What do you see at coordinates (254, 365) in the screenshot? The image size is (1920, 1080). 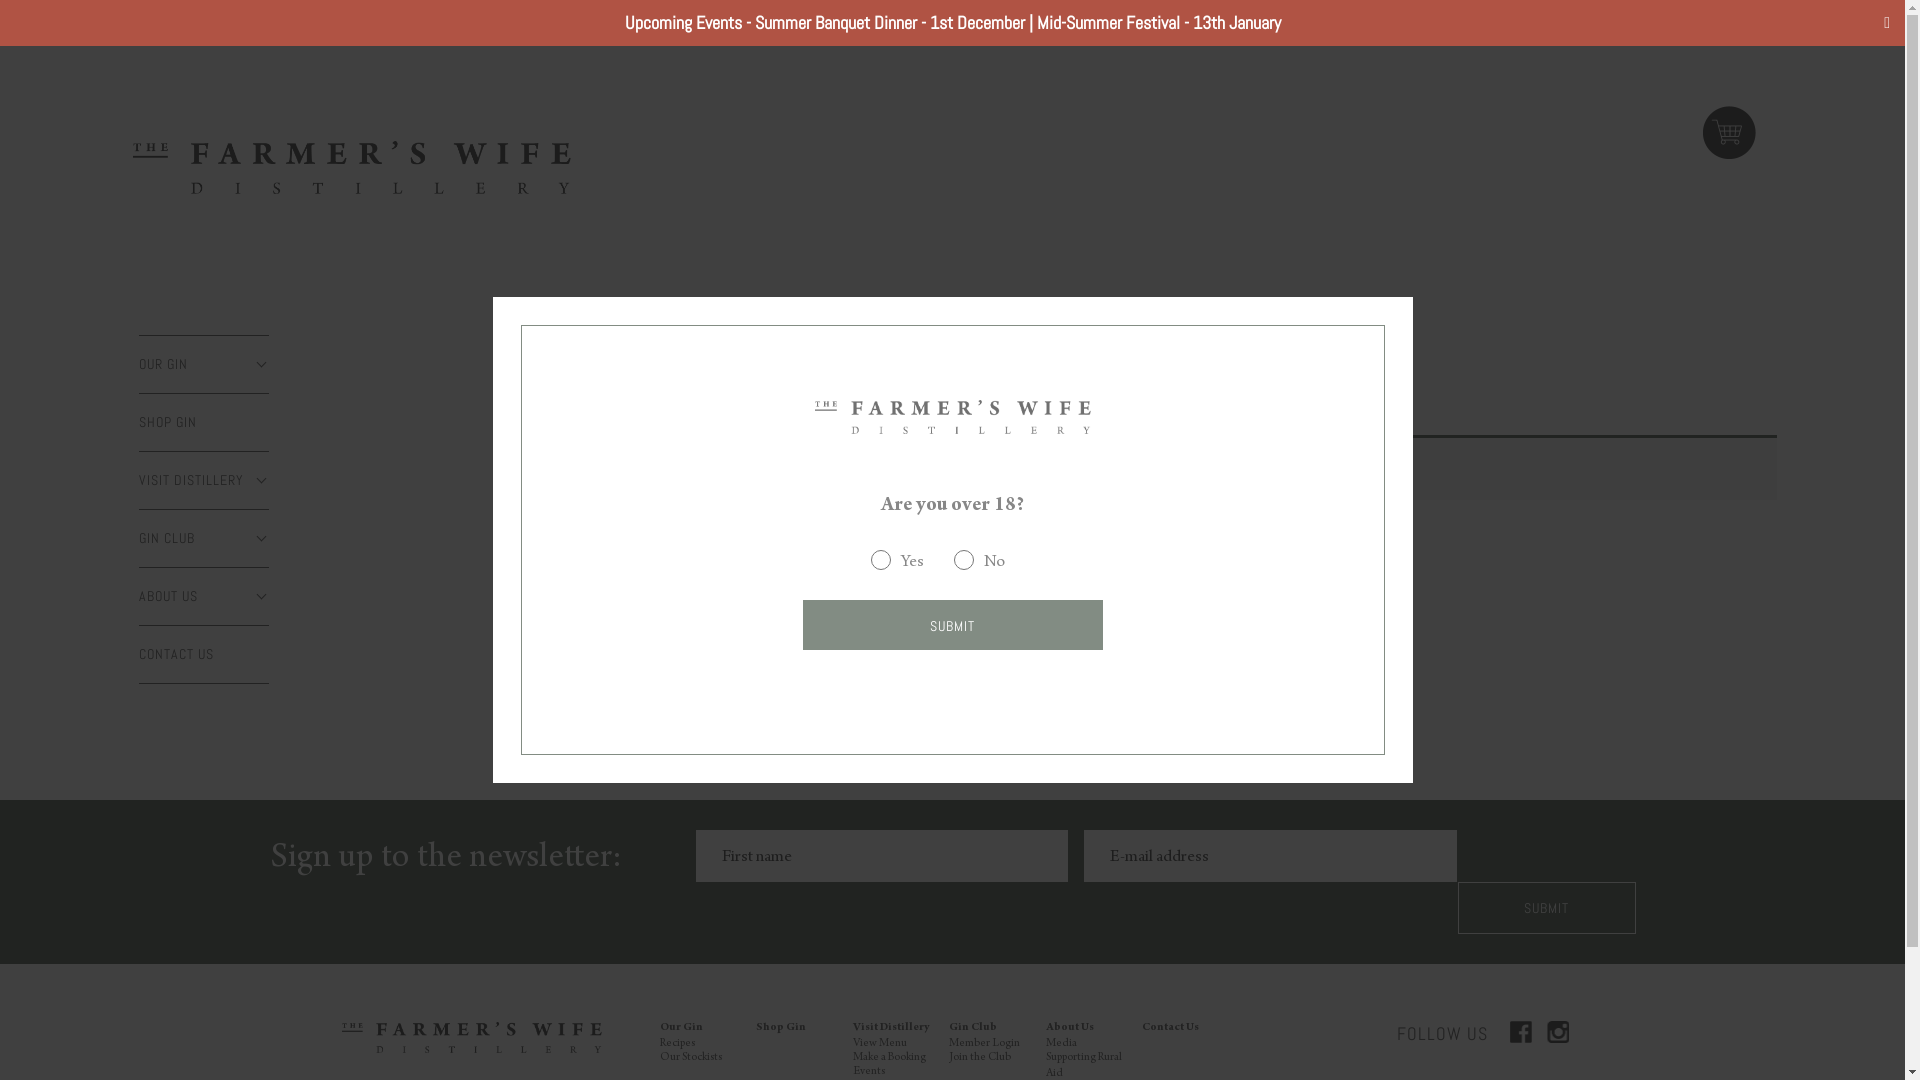 I see `CLOSE` at bounding box center [254, 365].